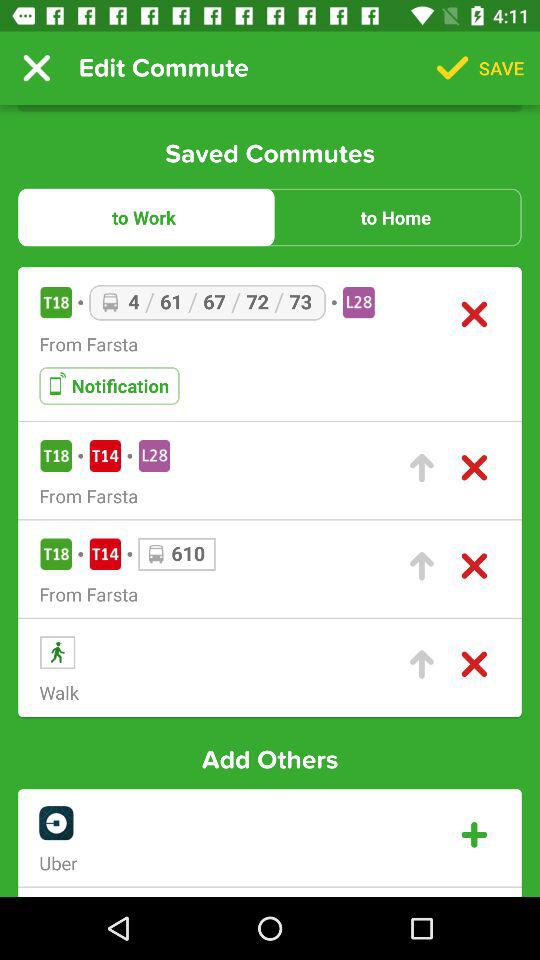  Describe the element at coordinates (474, 468) in the screenshot. I see `remove commute` at that location.